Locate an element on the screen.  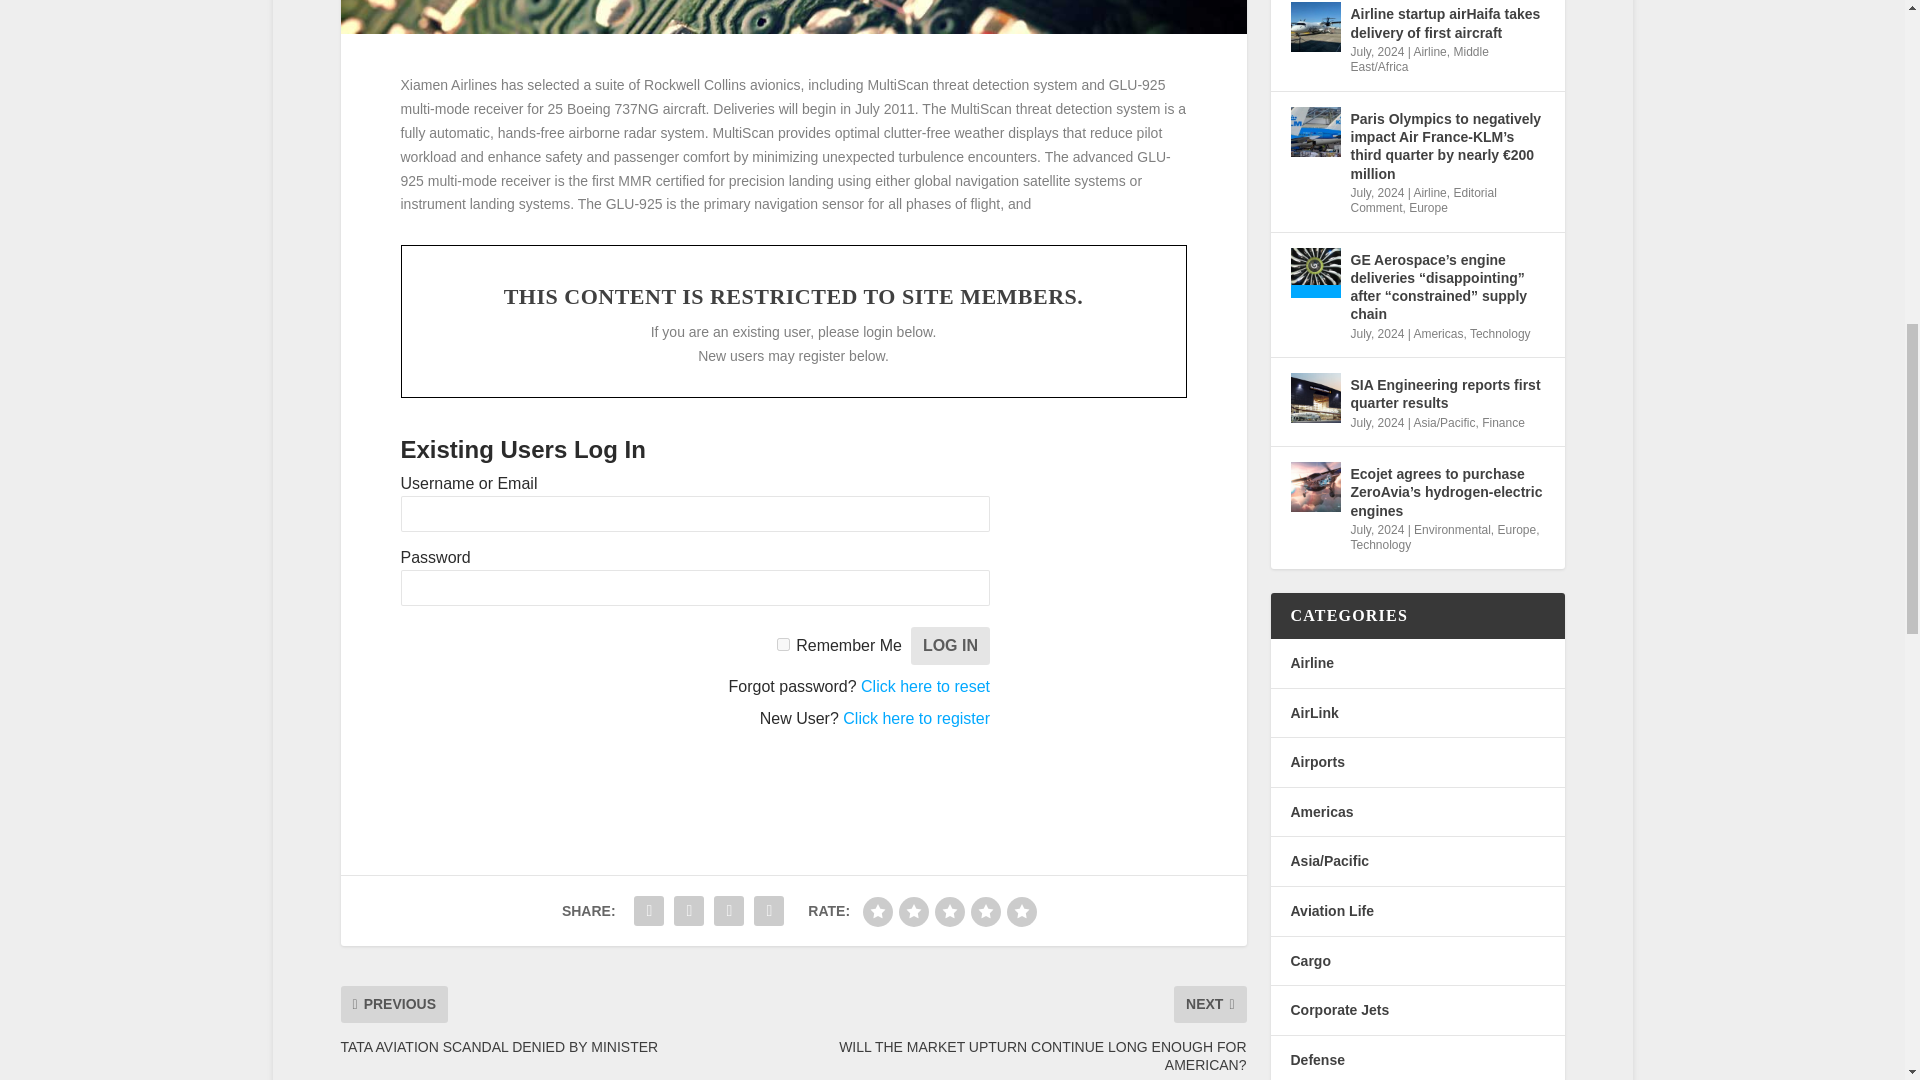
regular is located at coordinates (950, 912).